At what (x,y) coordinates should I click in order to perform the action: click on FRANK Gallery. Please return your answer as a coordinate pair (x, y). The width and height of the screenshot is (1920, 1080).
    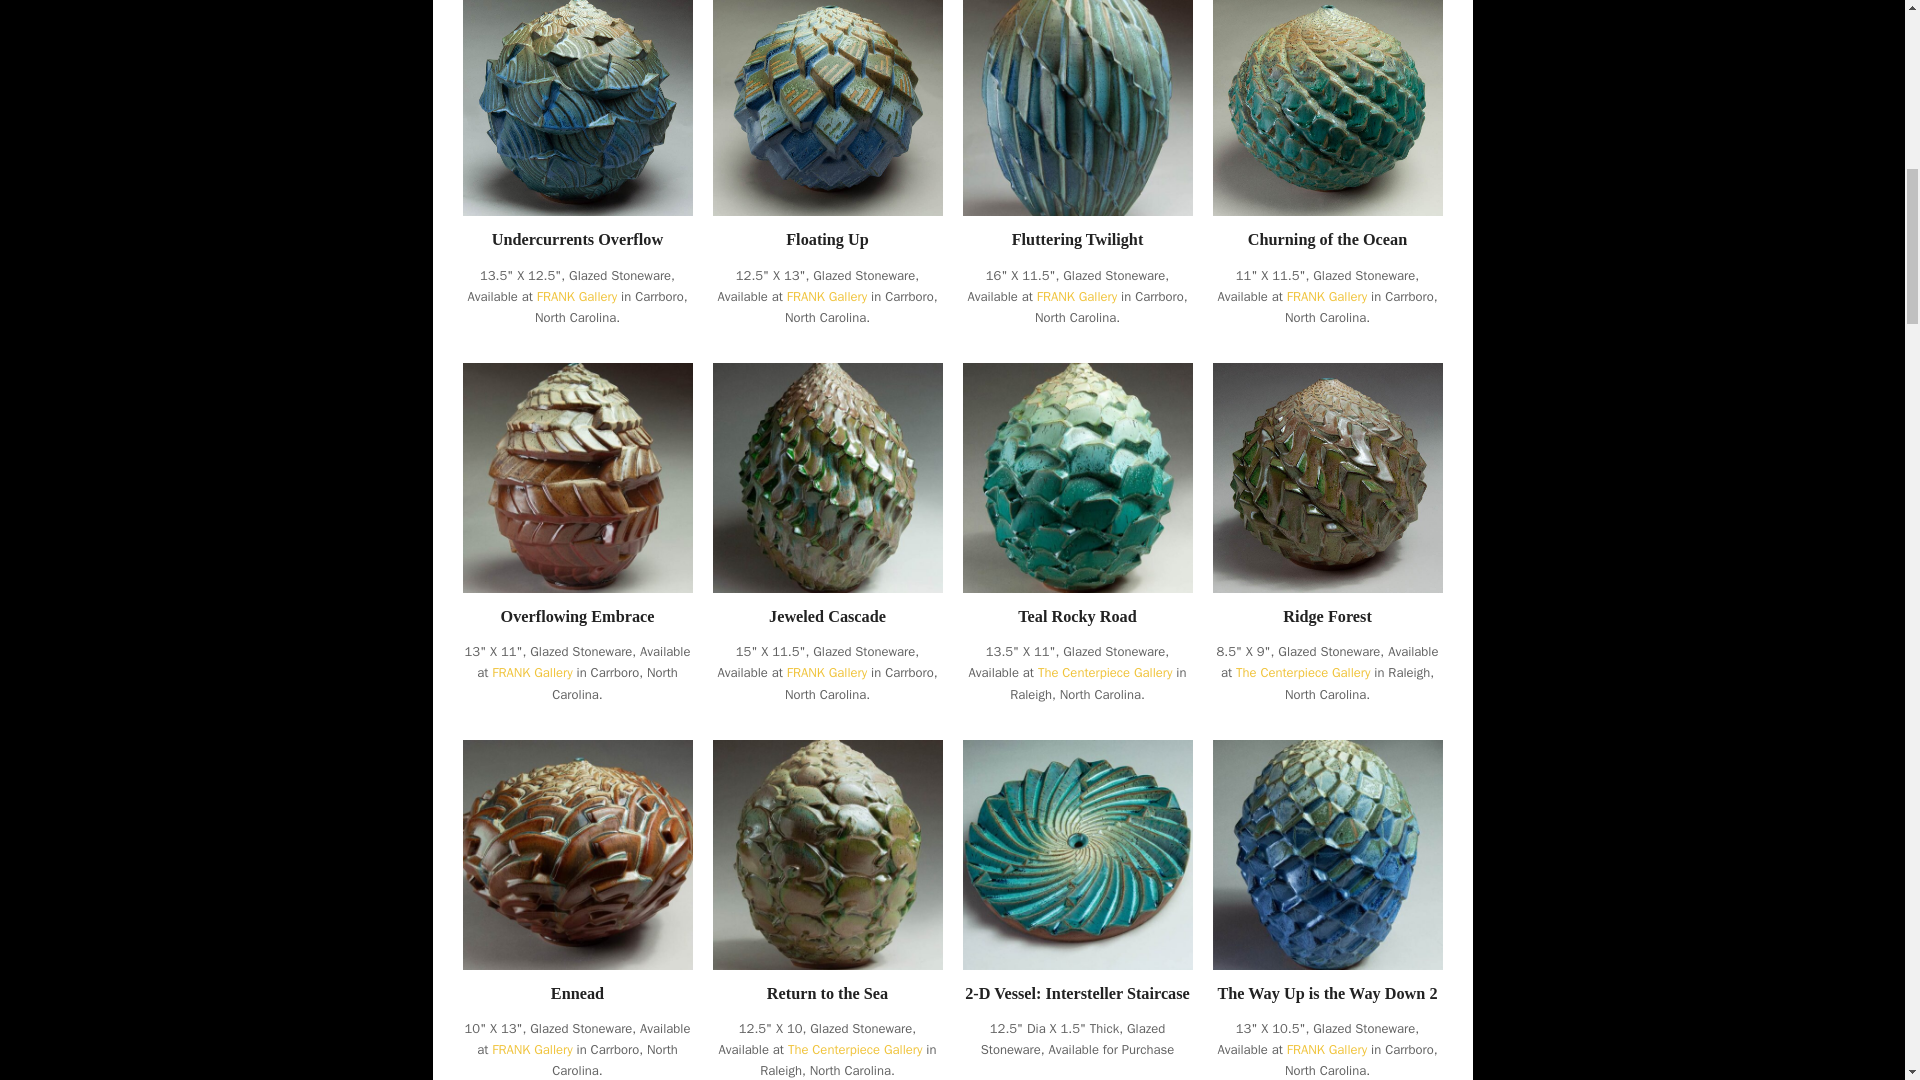
    Looking at the image, I should click on (1326, 296).